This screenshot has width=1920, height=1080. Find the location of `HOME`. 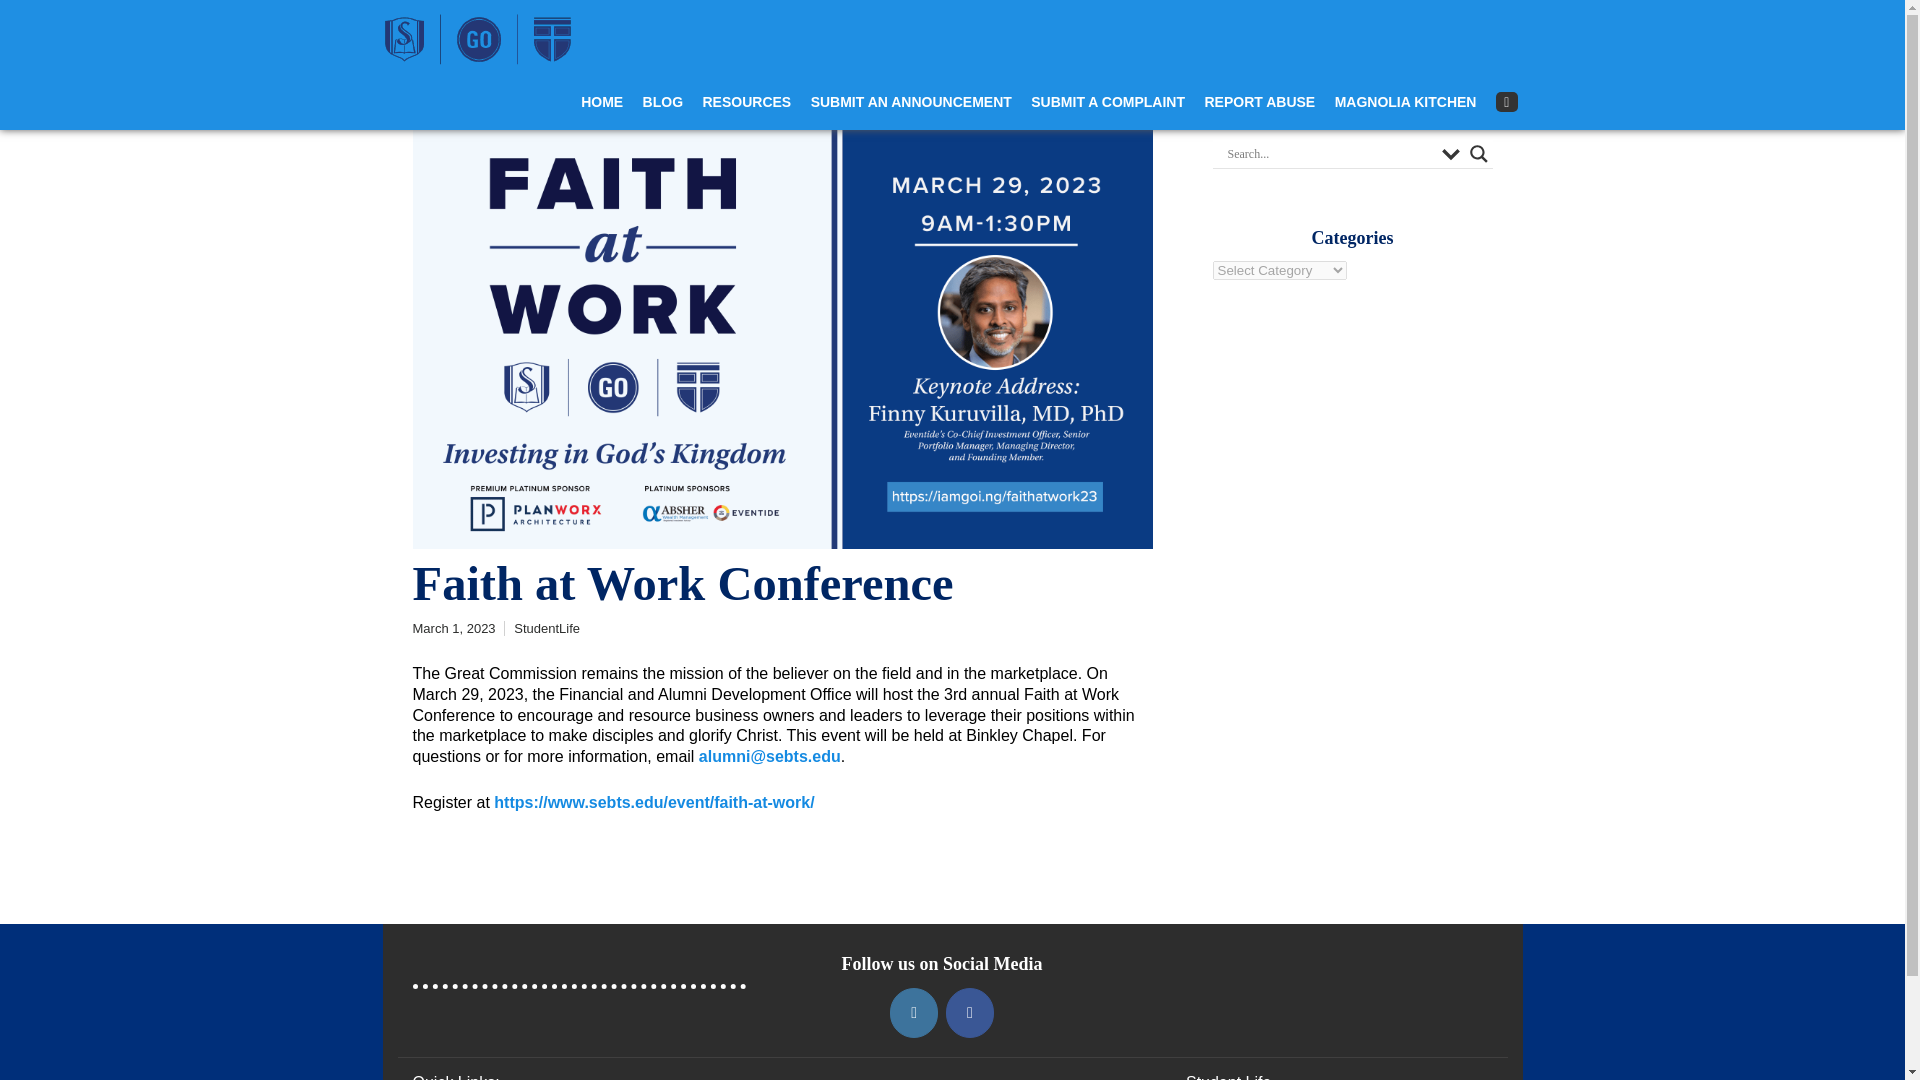

HOME is located at coordinates (602, 102).